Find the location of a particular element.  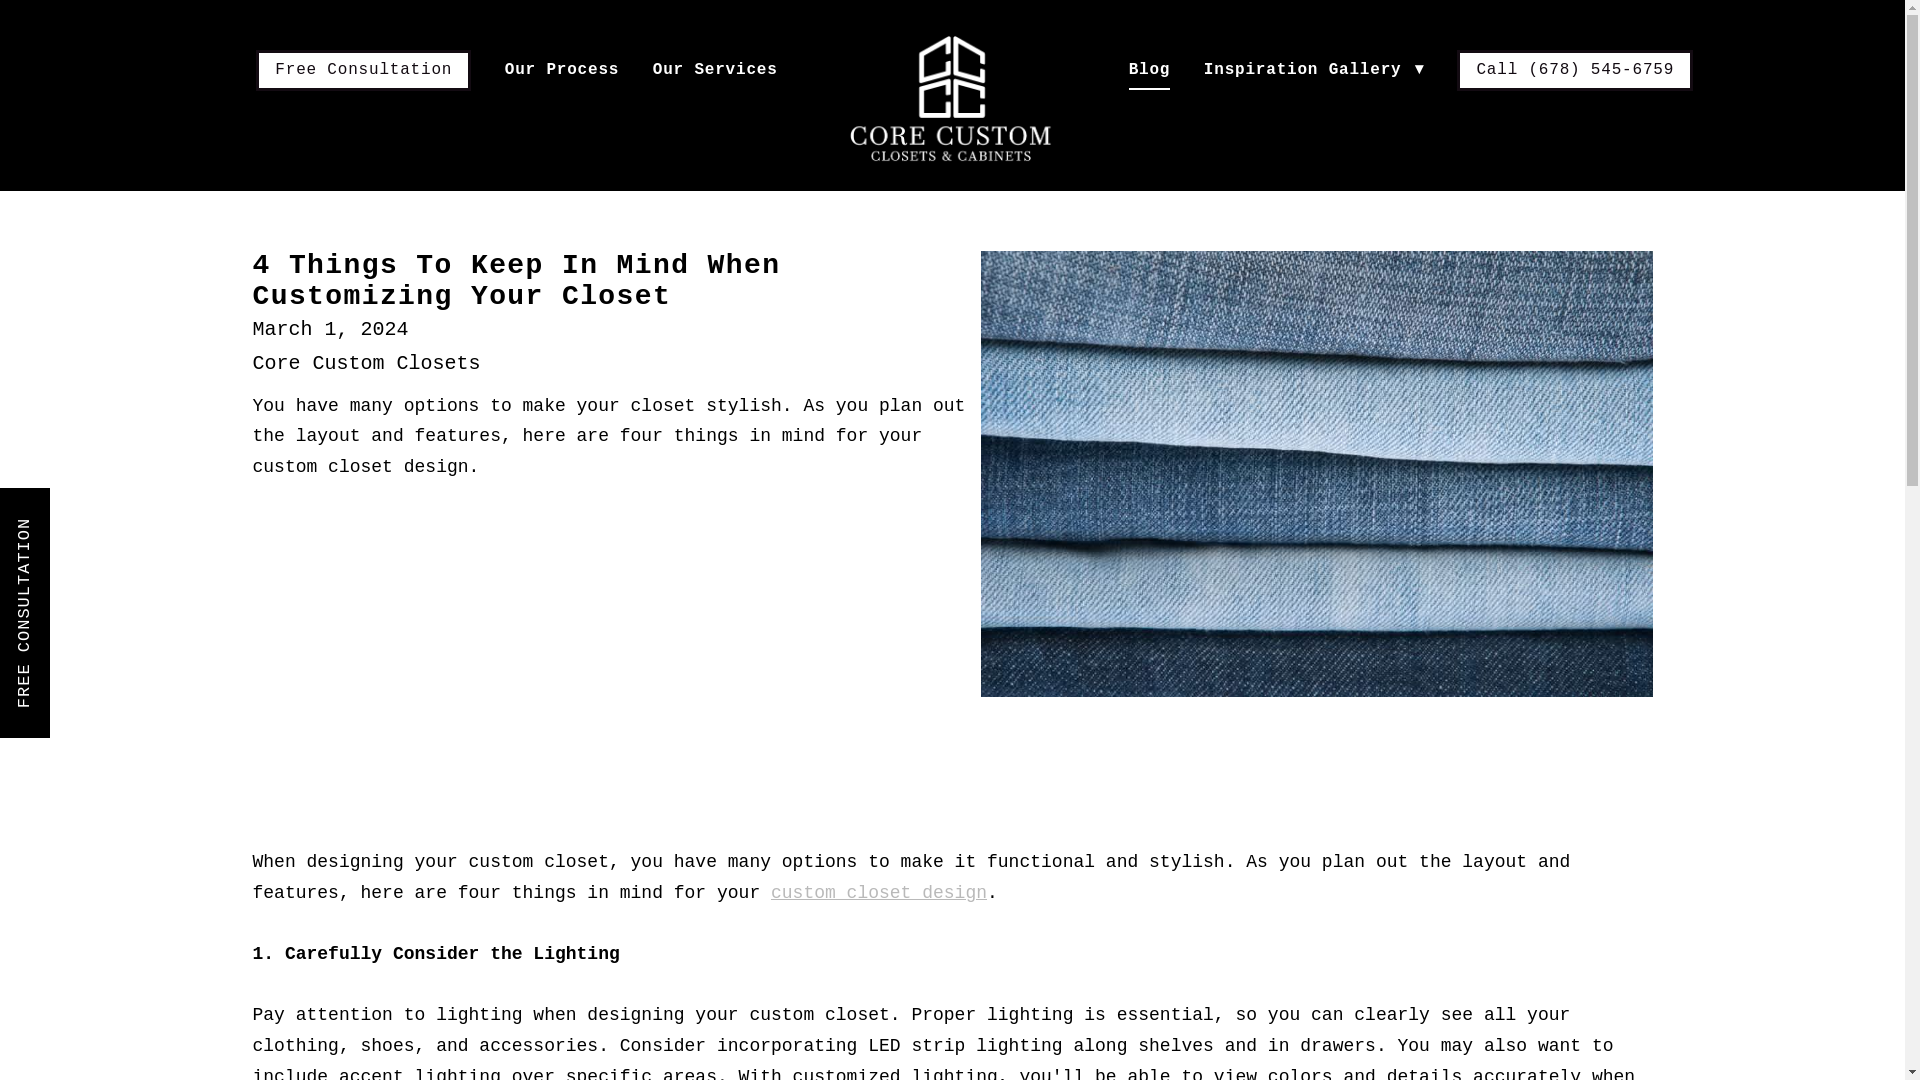

Our Process is located at coordinates (561, 70).